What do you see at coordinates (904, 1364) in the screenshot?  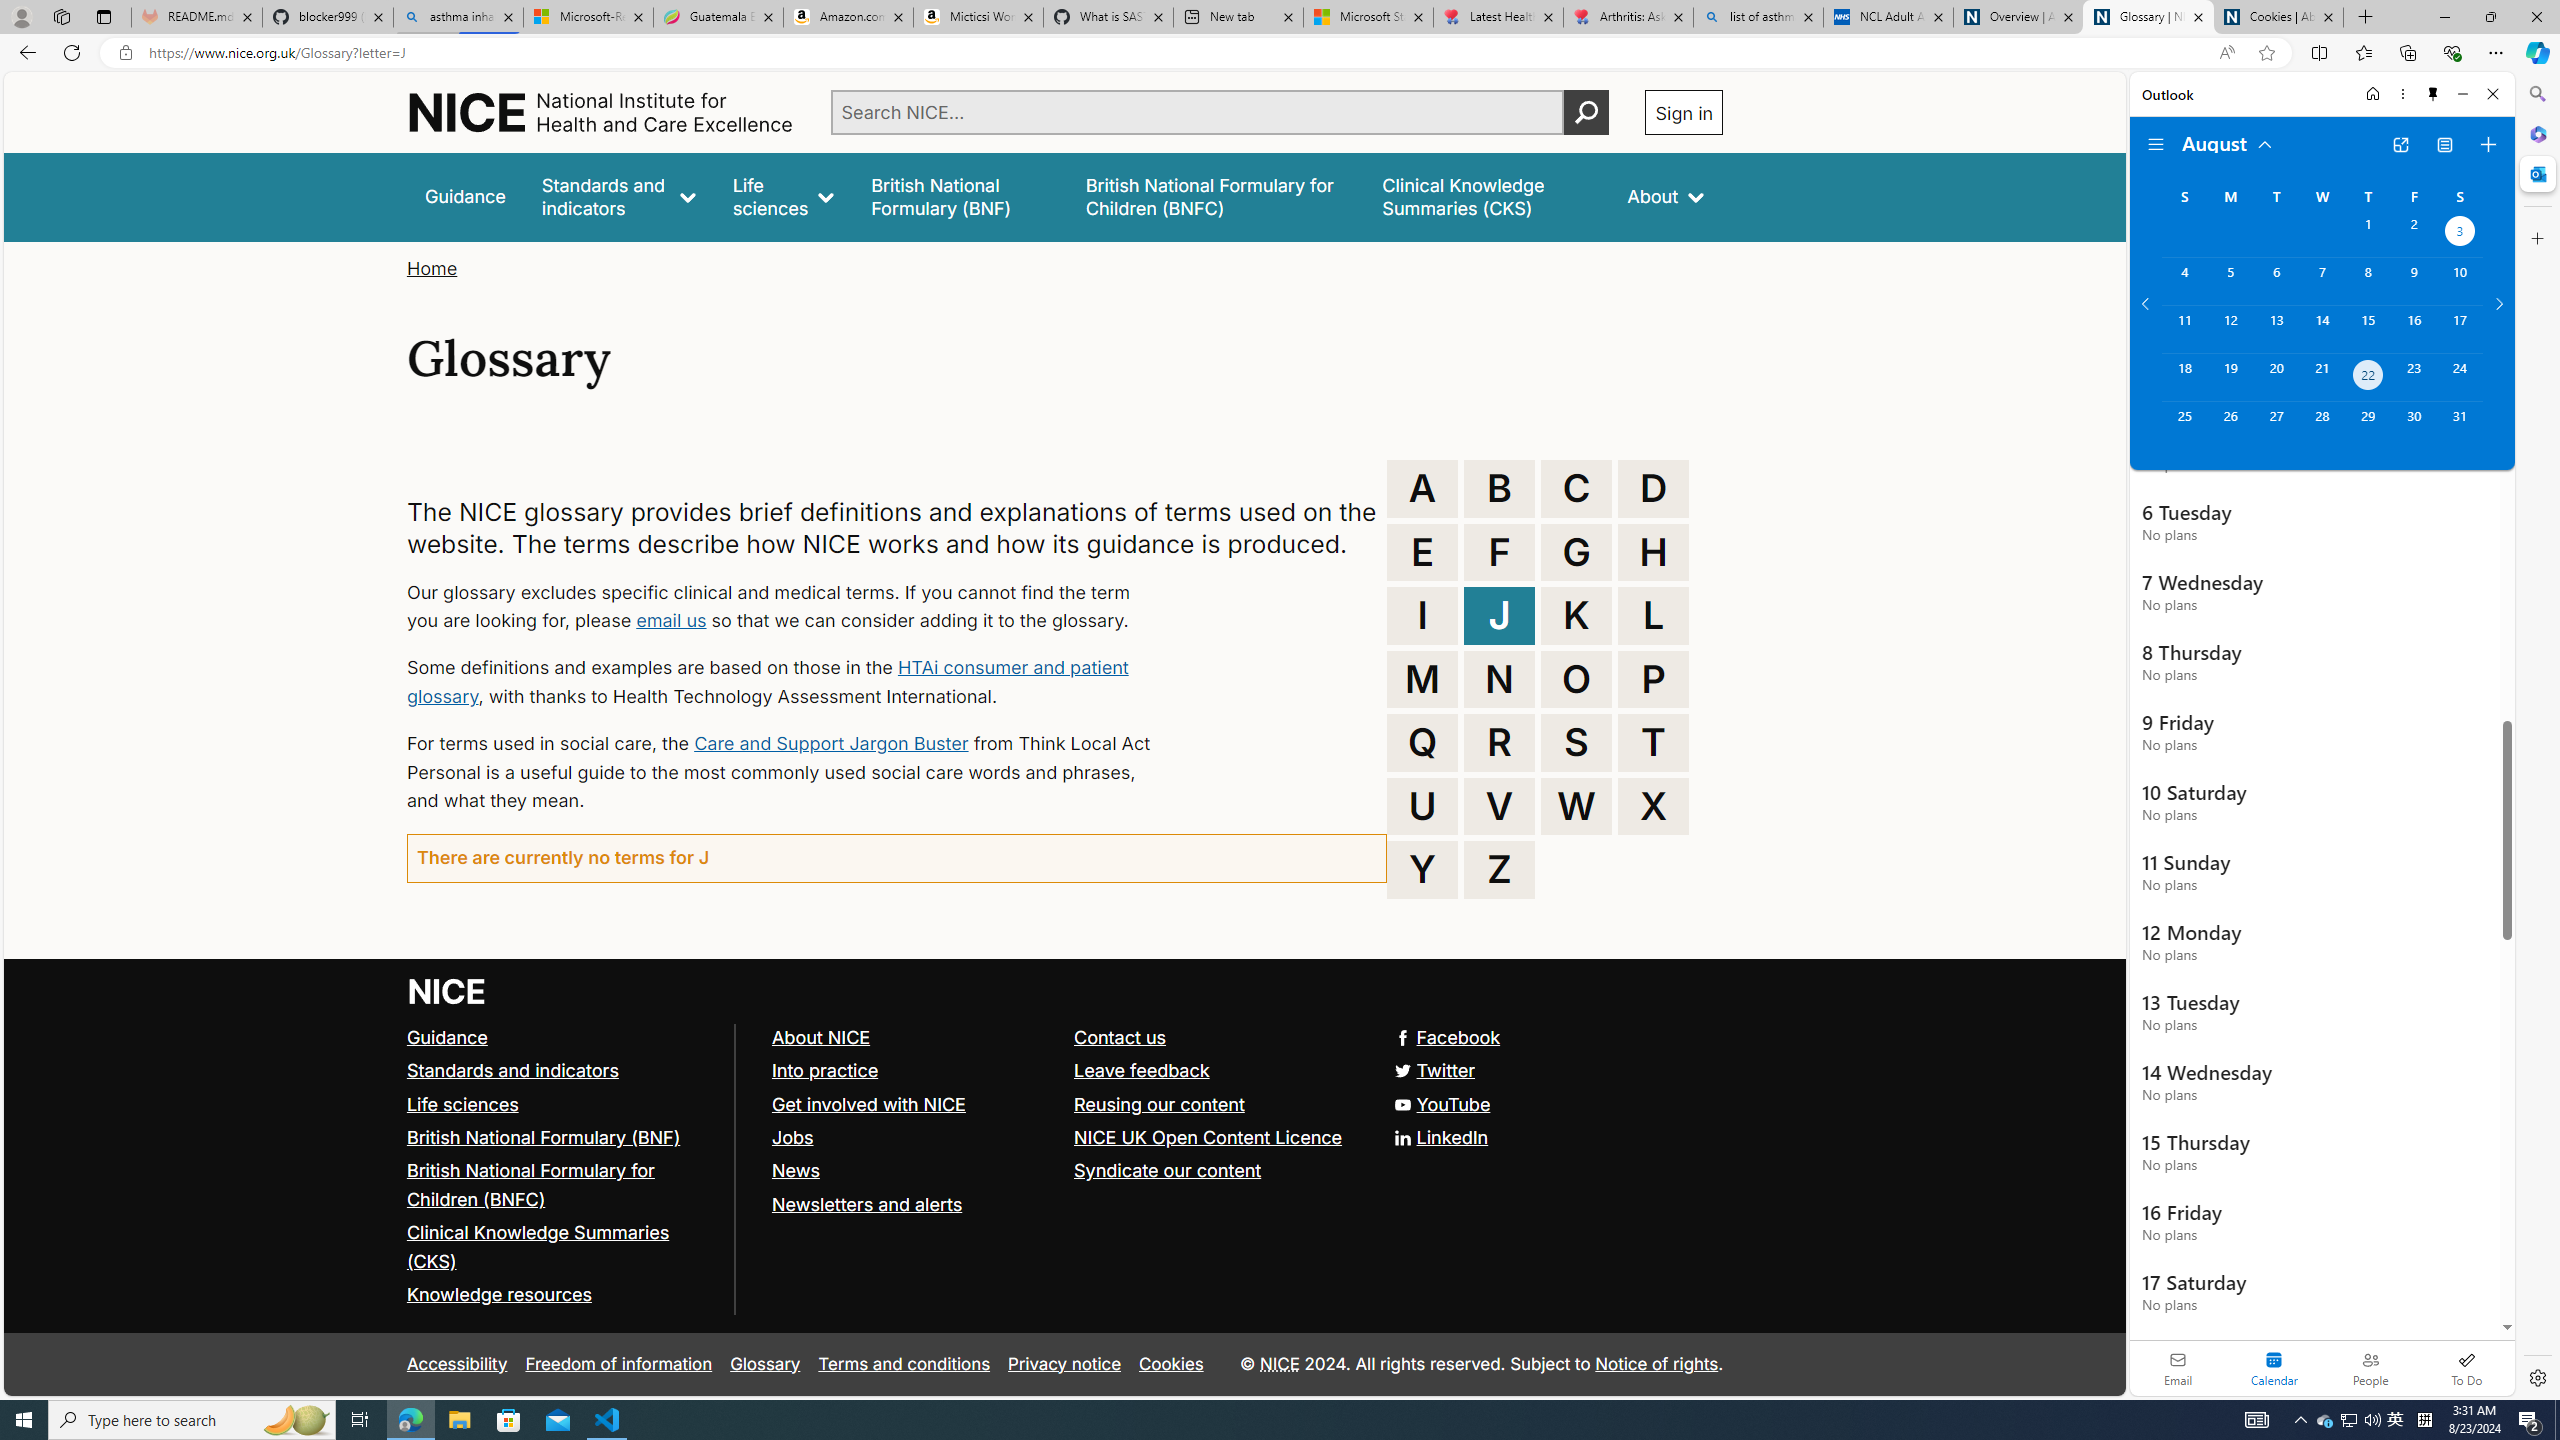 I see `Terms and conditions` at bounding box center [904, 1364].